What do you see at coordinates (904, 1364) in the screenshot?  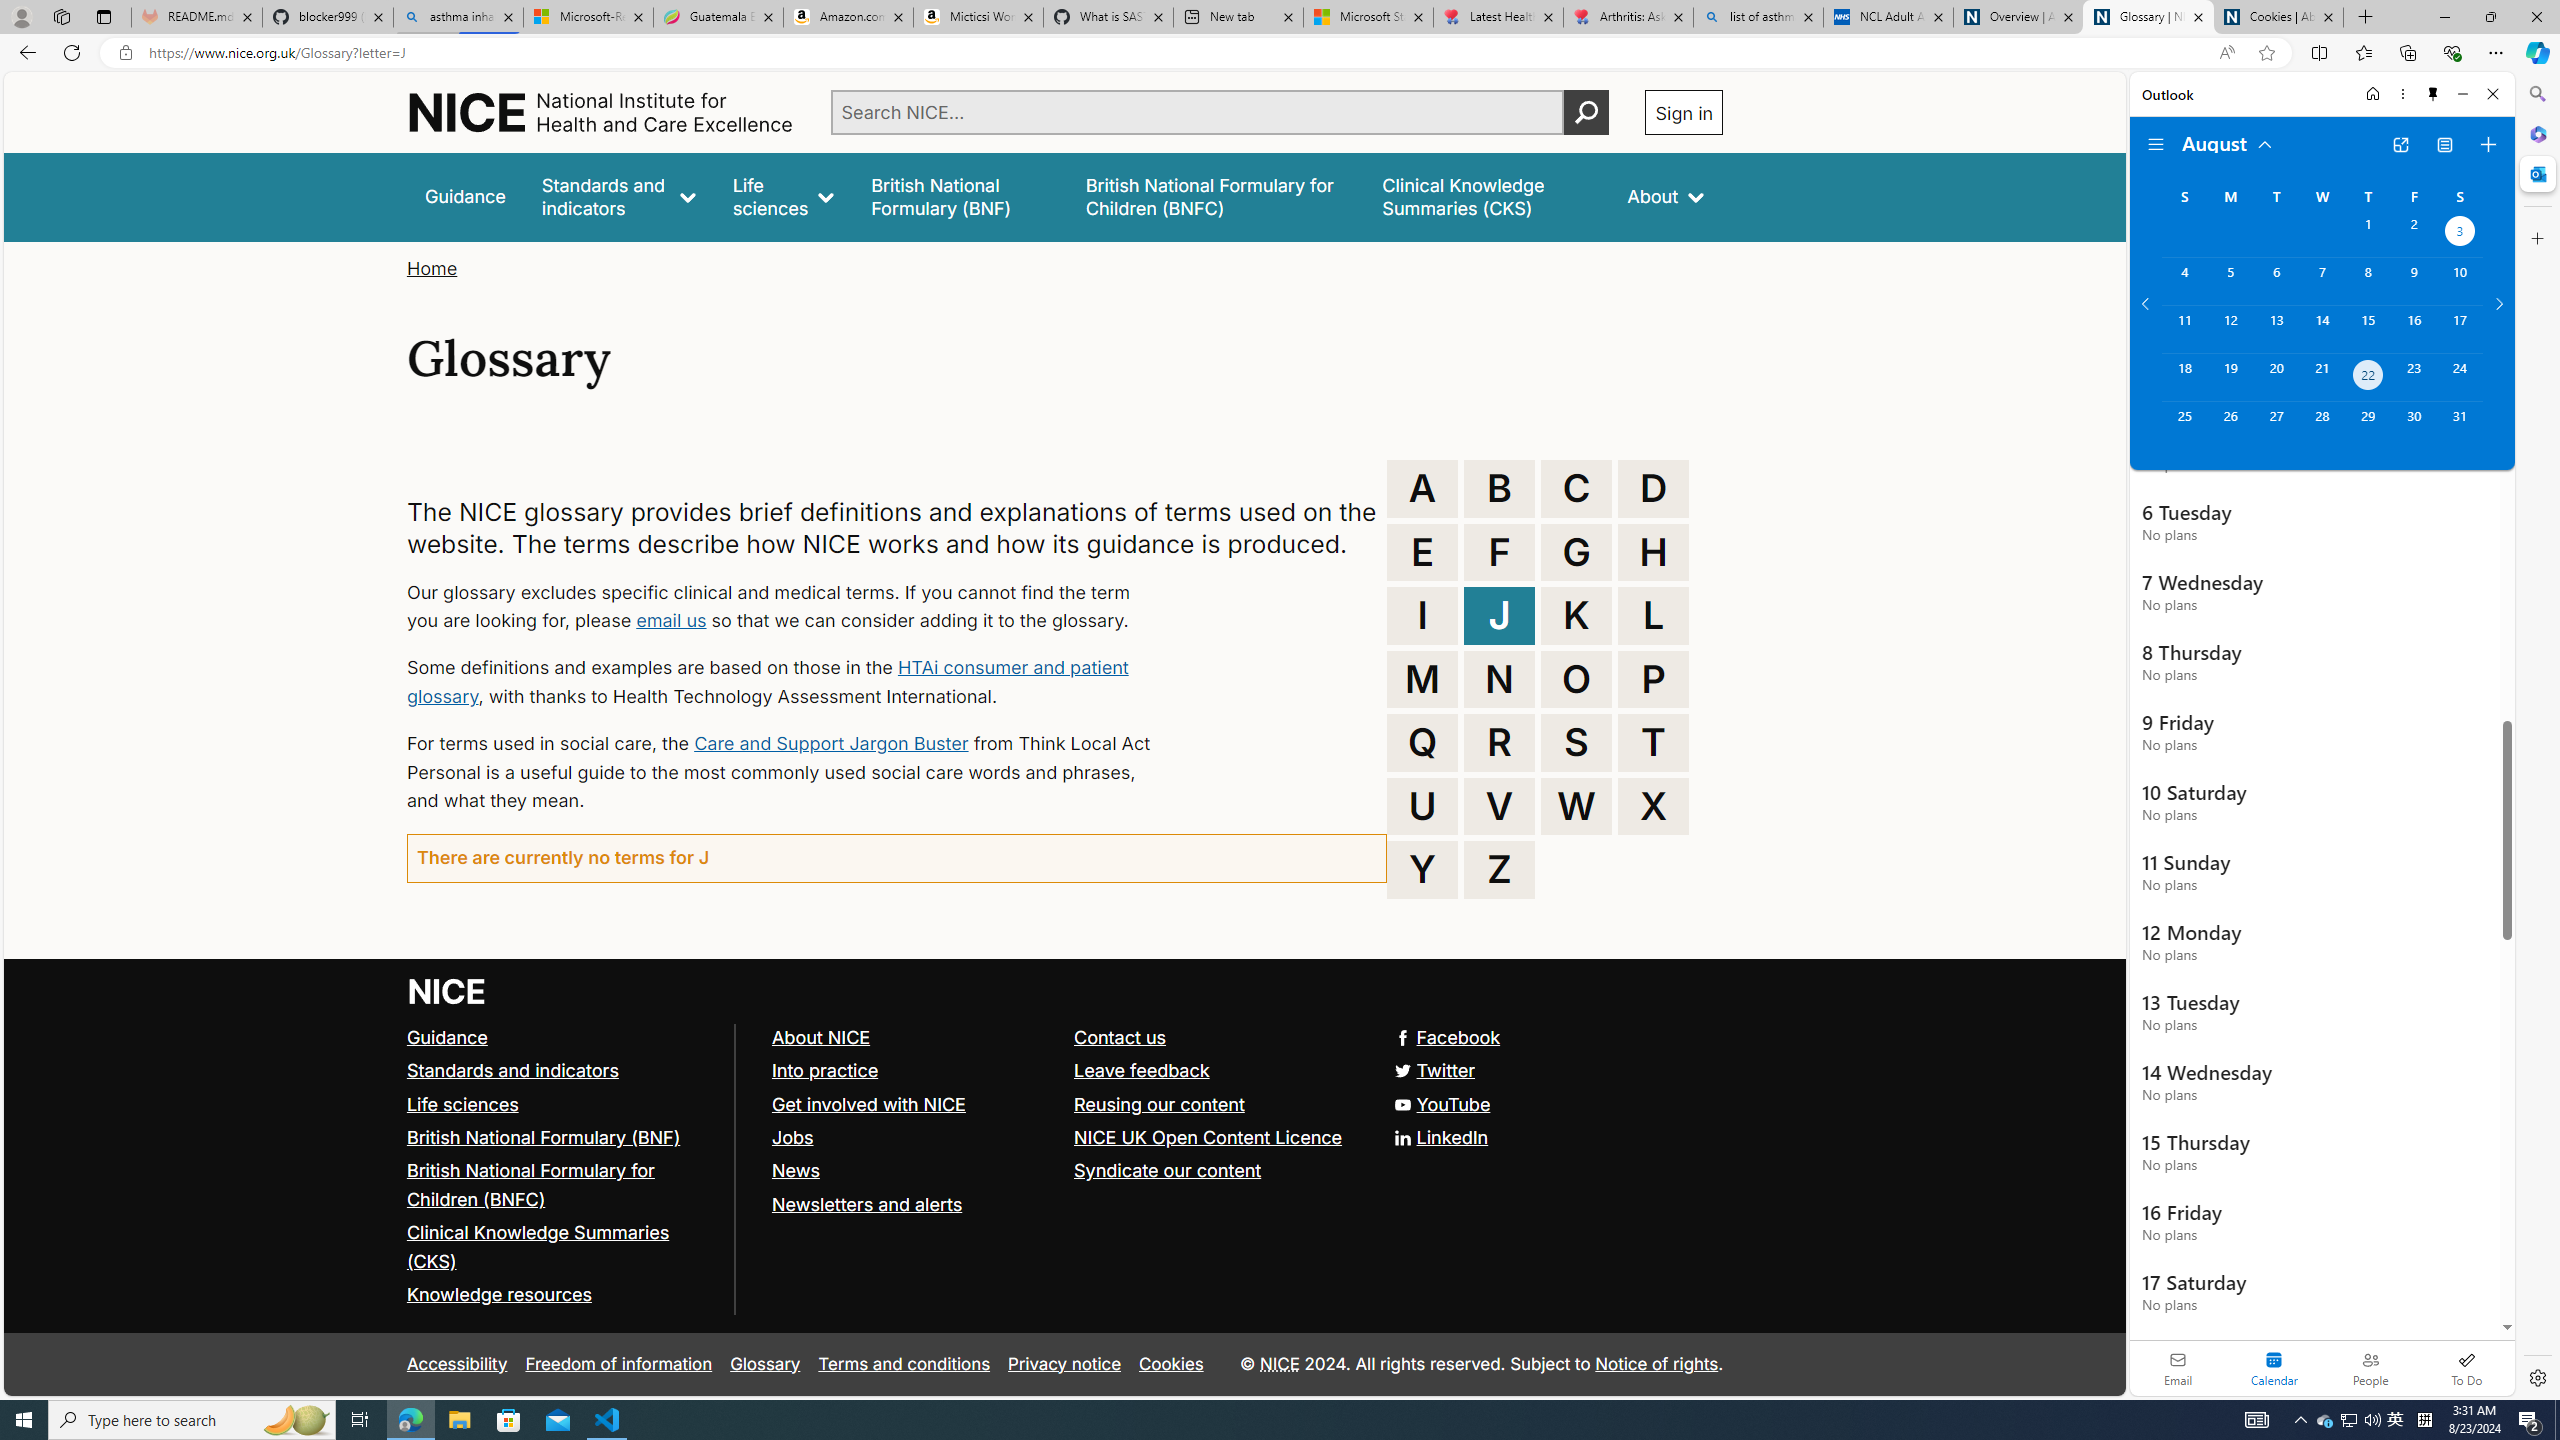 I see `Terms and conditions` at bounding box center [904, 1364].